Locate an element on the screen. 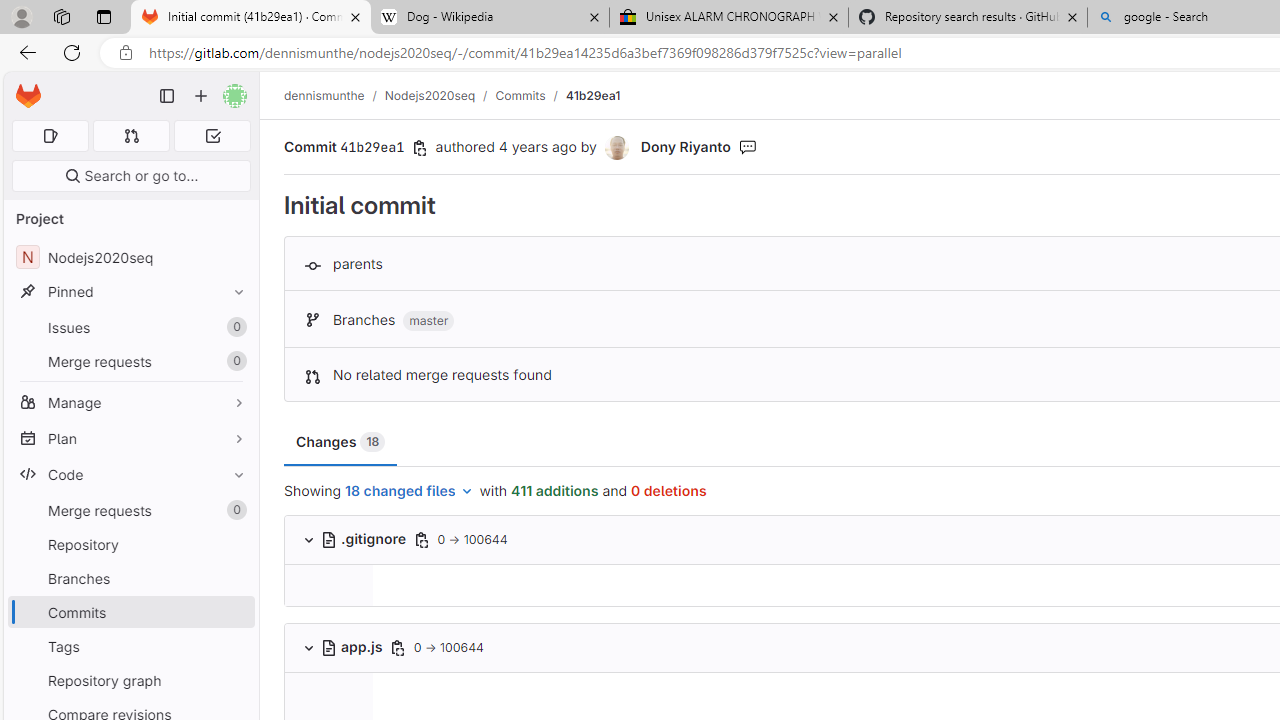  dennismunthe is located at coordinates (324, 95).